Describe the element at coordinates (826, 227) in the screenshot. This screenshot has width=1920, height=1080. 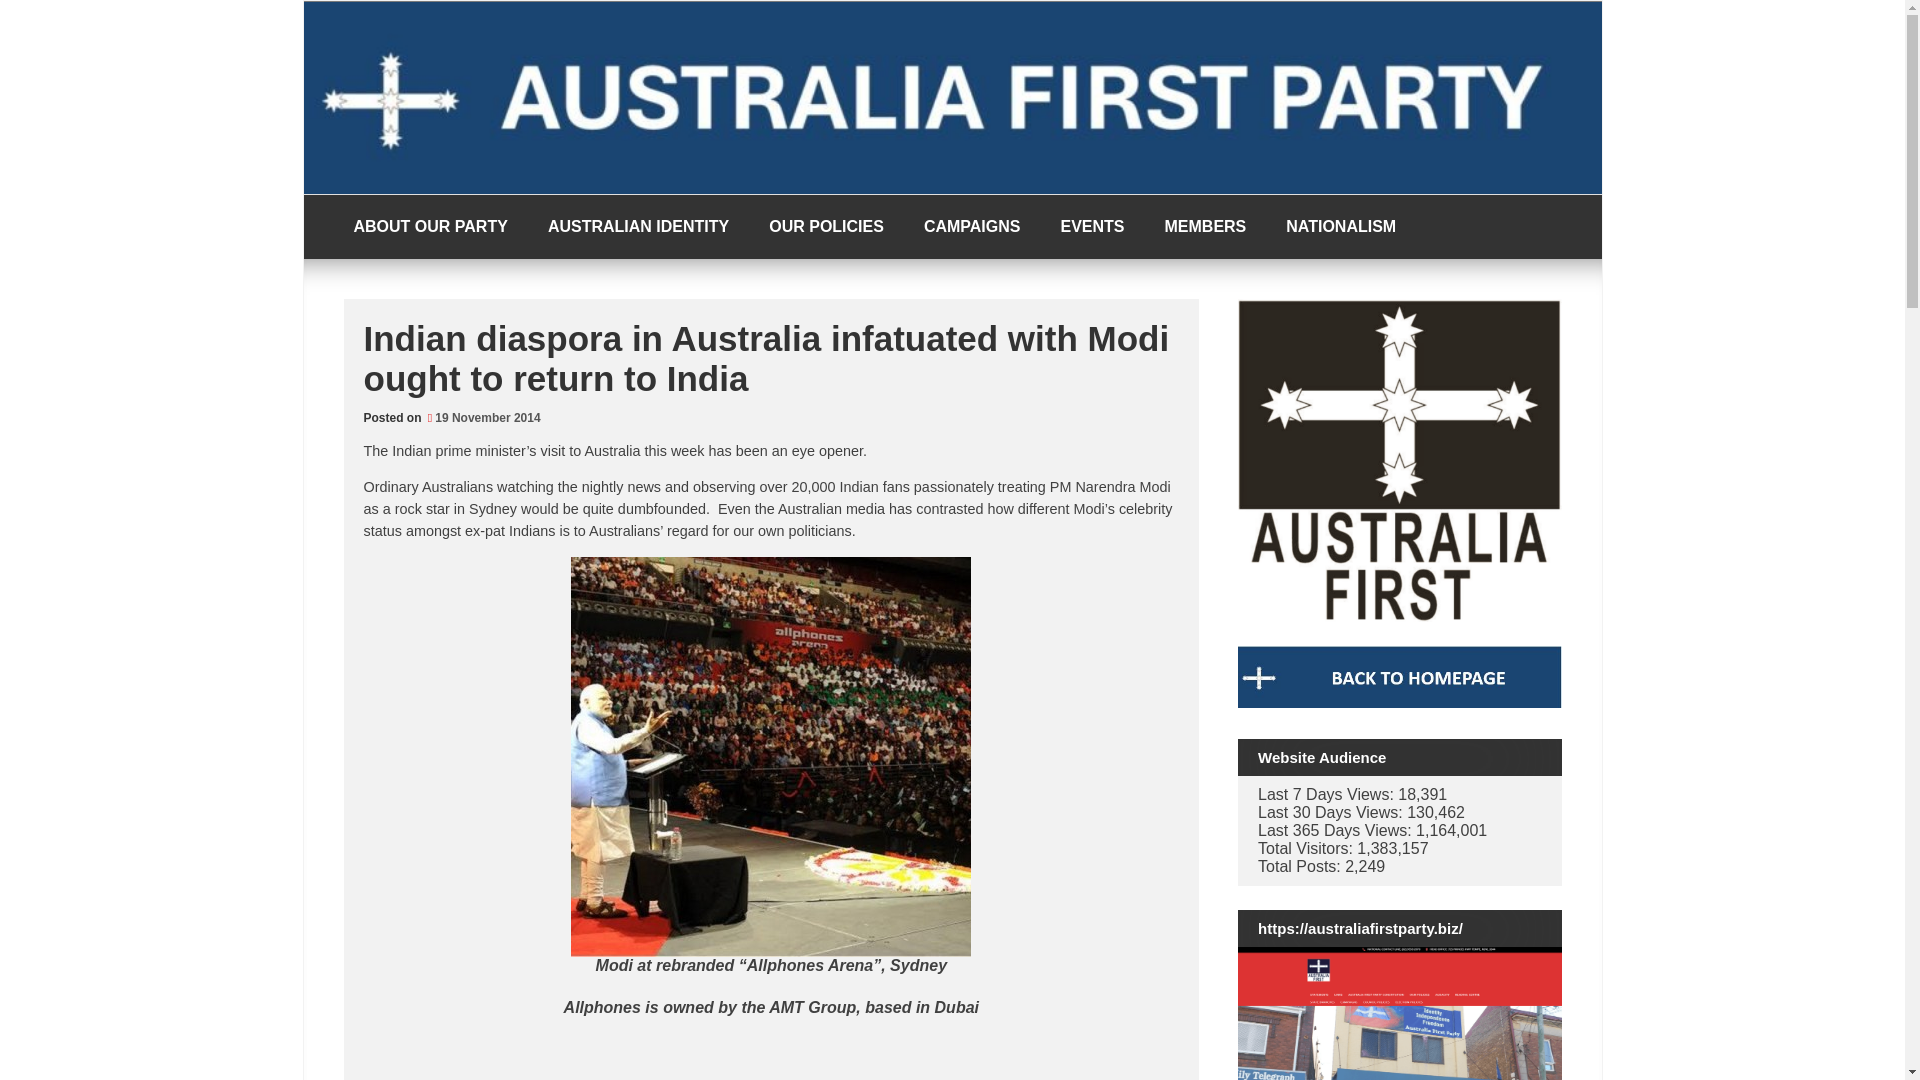
I see `OUR POLICIES` at that location.